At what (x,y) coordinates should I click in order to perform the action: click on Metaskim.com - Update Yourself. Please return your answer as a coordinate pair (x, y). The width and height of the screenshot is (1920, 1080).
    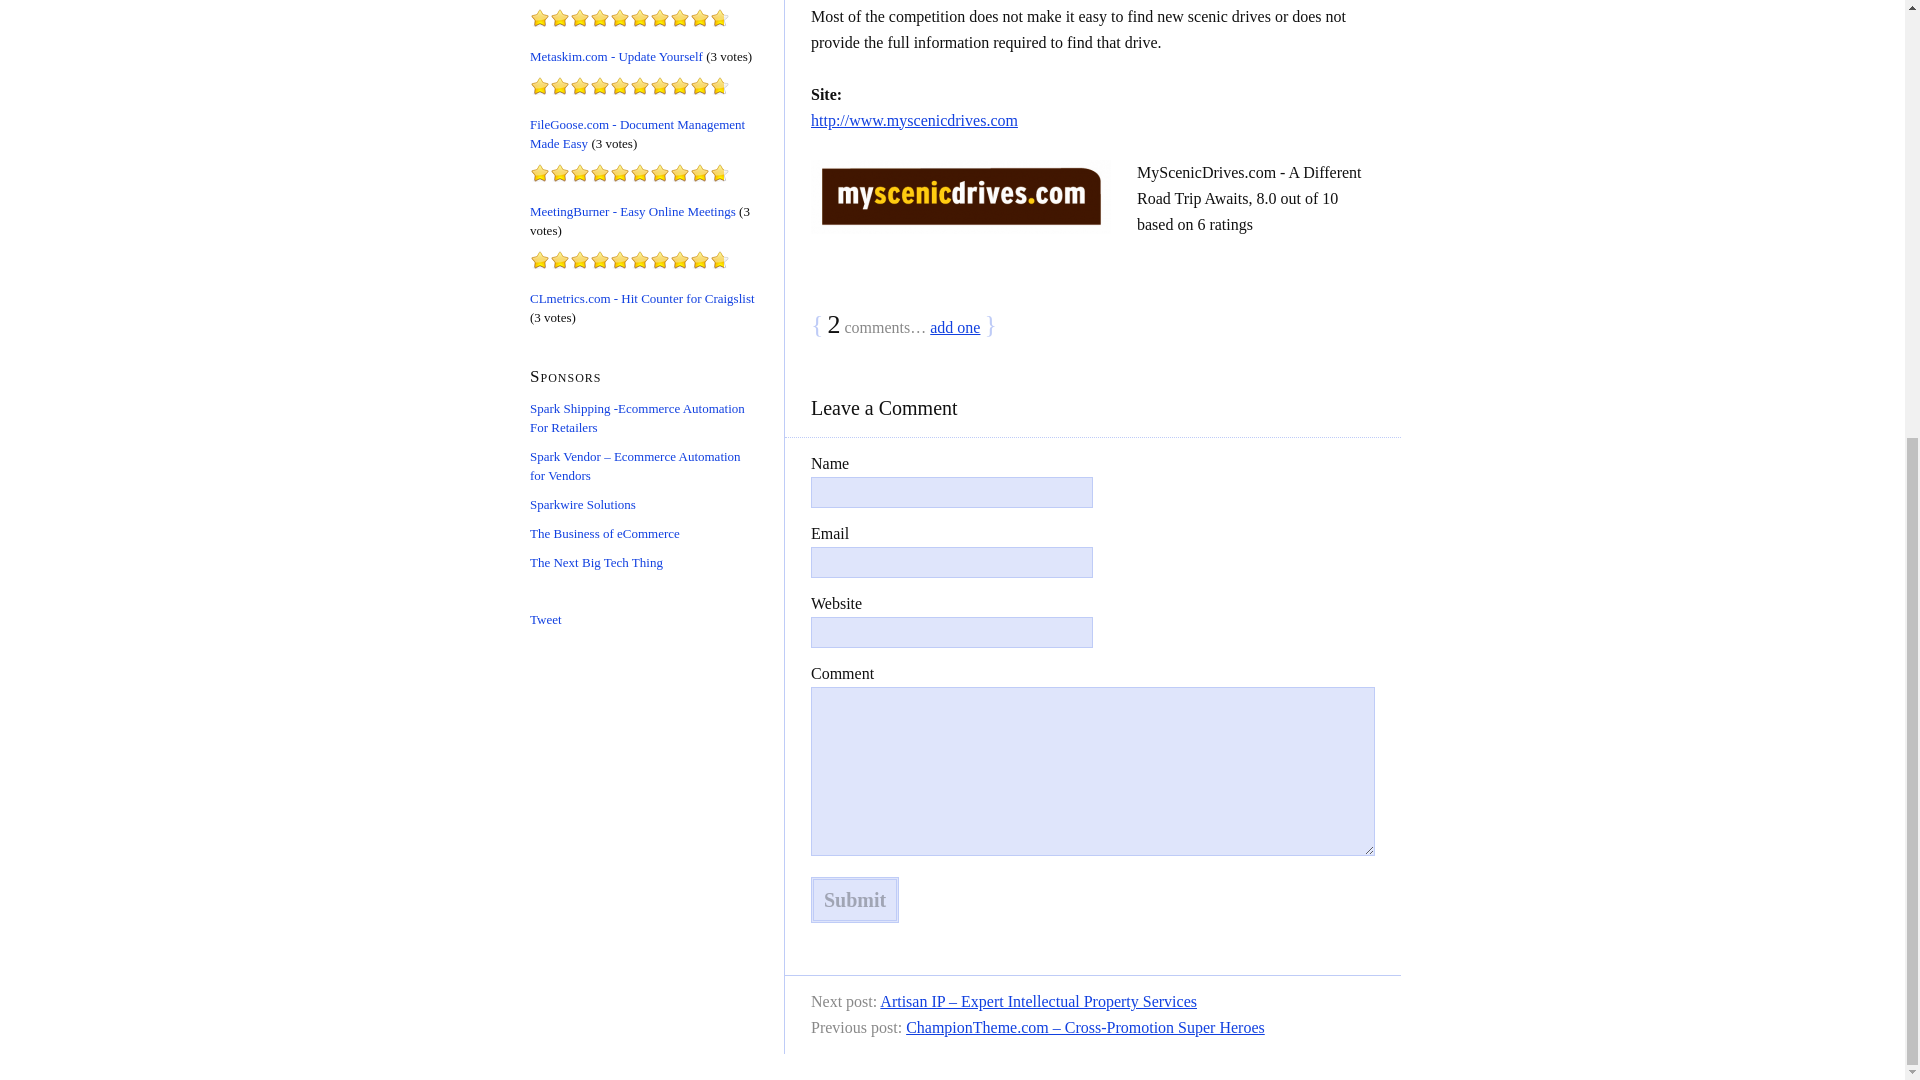
    Looking at the image, I should click on (616, 56).